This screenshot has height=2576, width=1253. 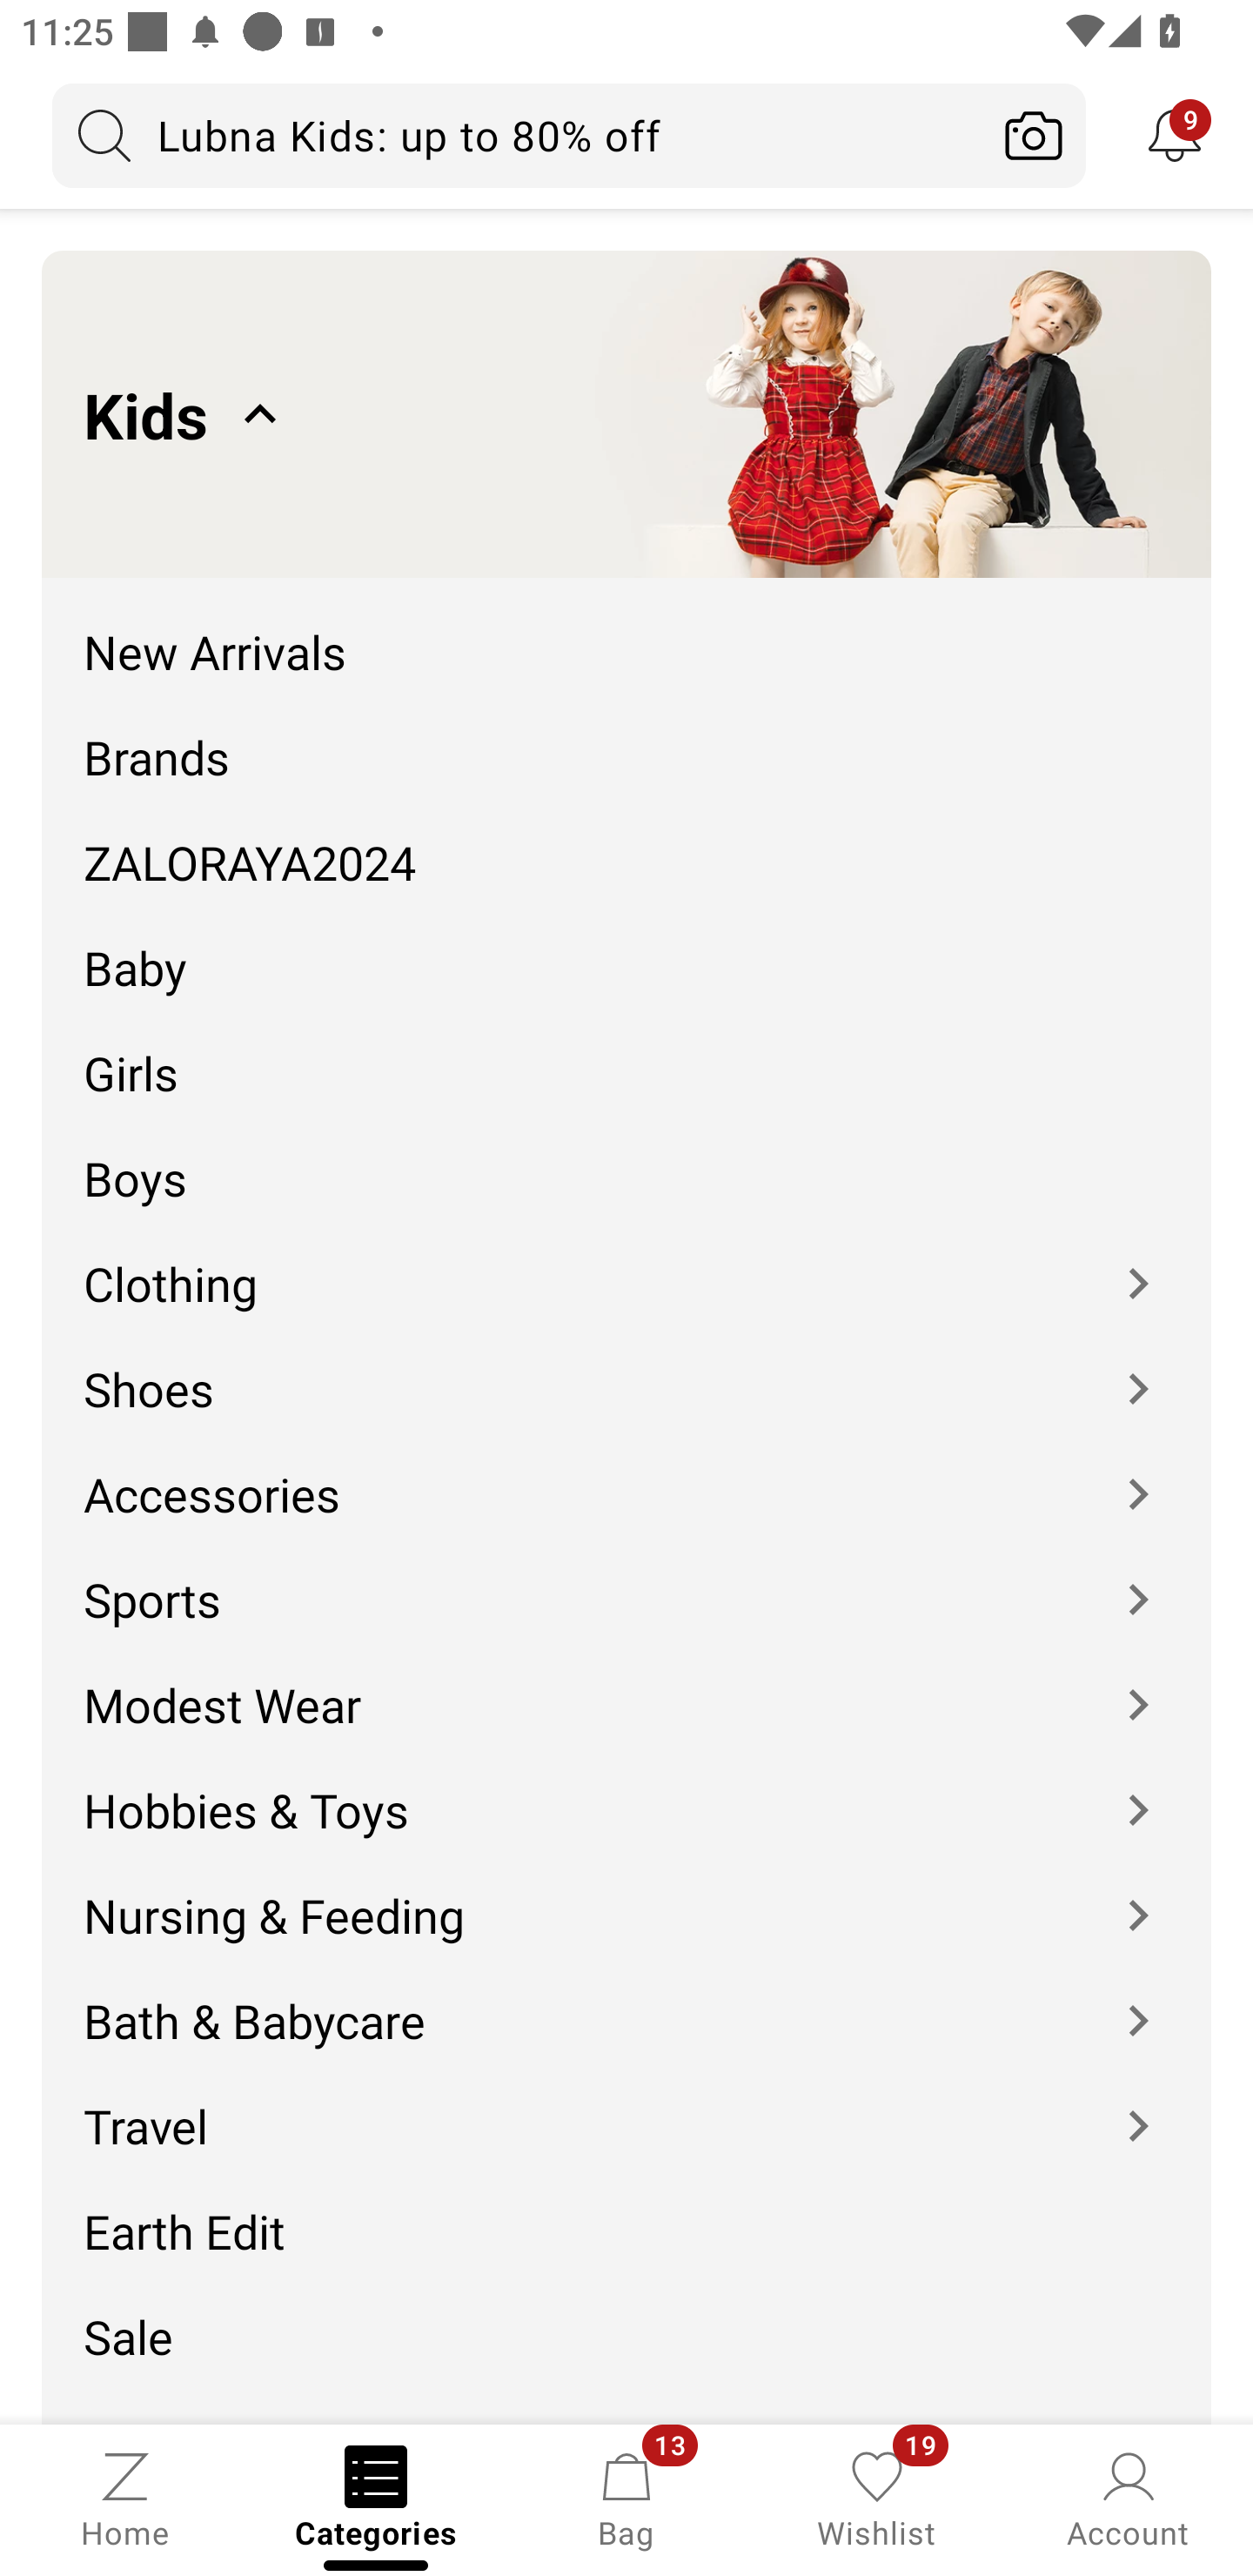 I want to click on Boys, so click(x=626, y=1157).